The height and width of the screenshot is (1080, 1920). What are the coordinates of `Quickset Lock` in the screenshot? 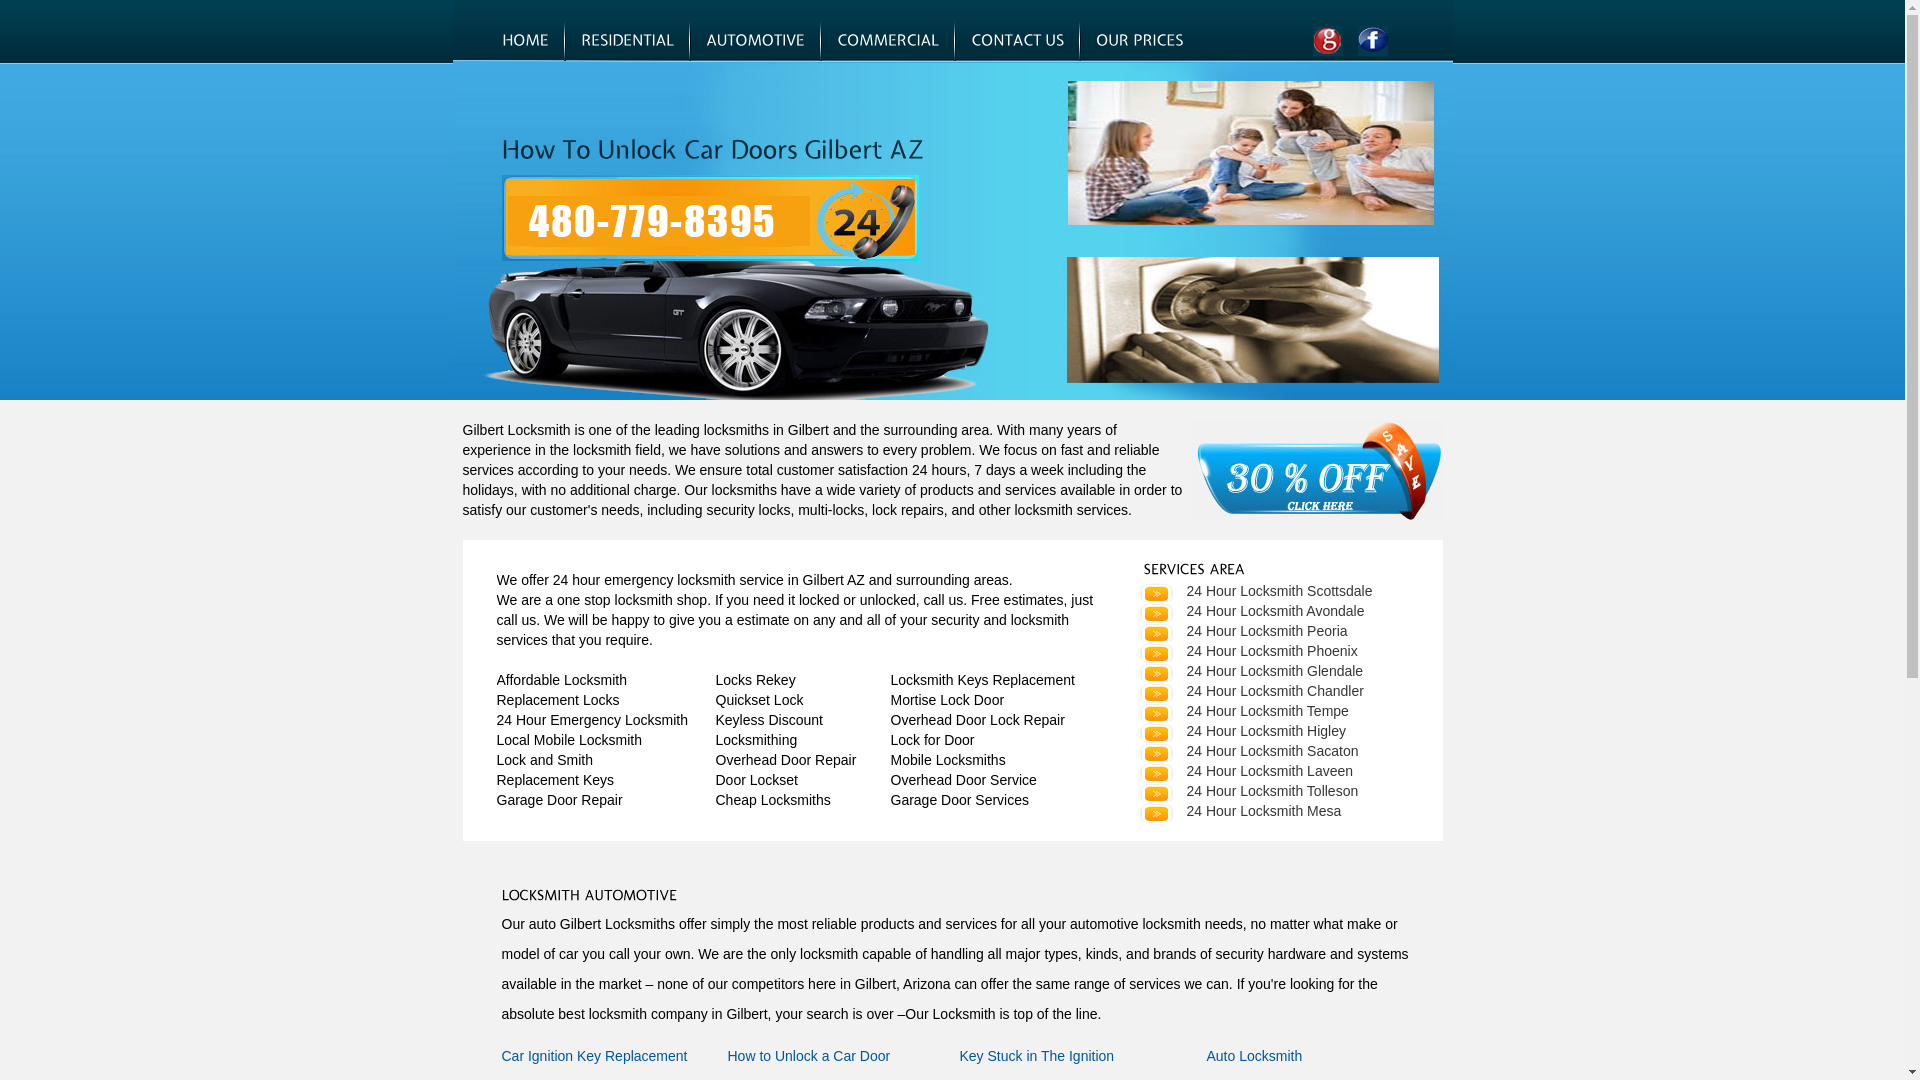 It's located at (760, 700).